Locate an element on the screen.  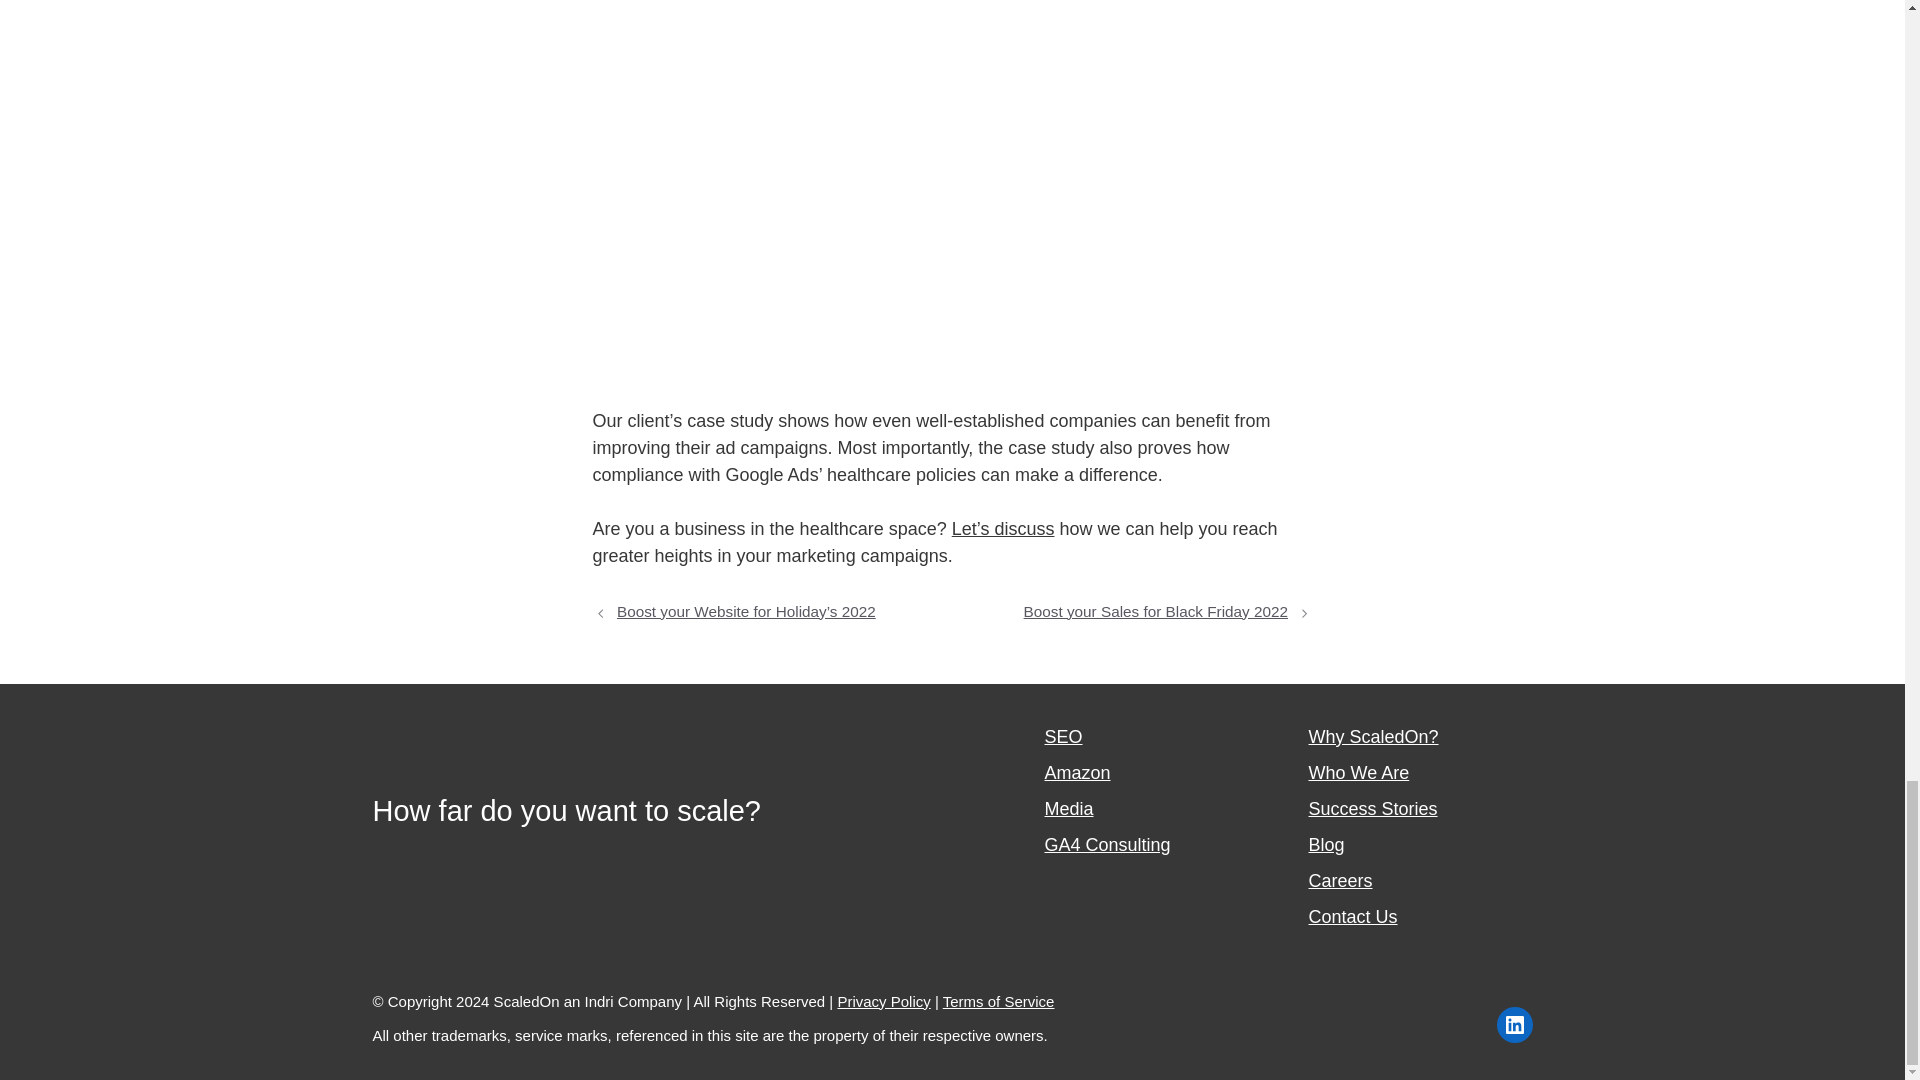
Boost your Sales for Black Friday 2022 is located at coordinates (1156, 610).